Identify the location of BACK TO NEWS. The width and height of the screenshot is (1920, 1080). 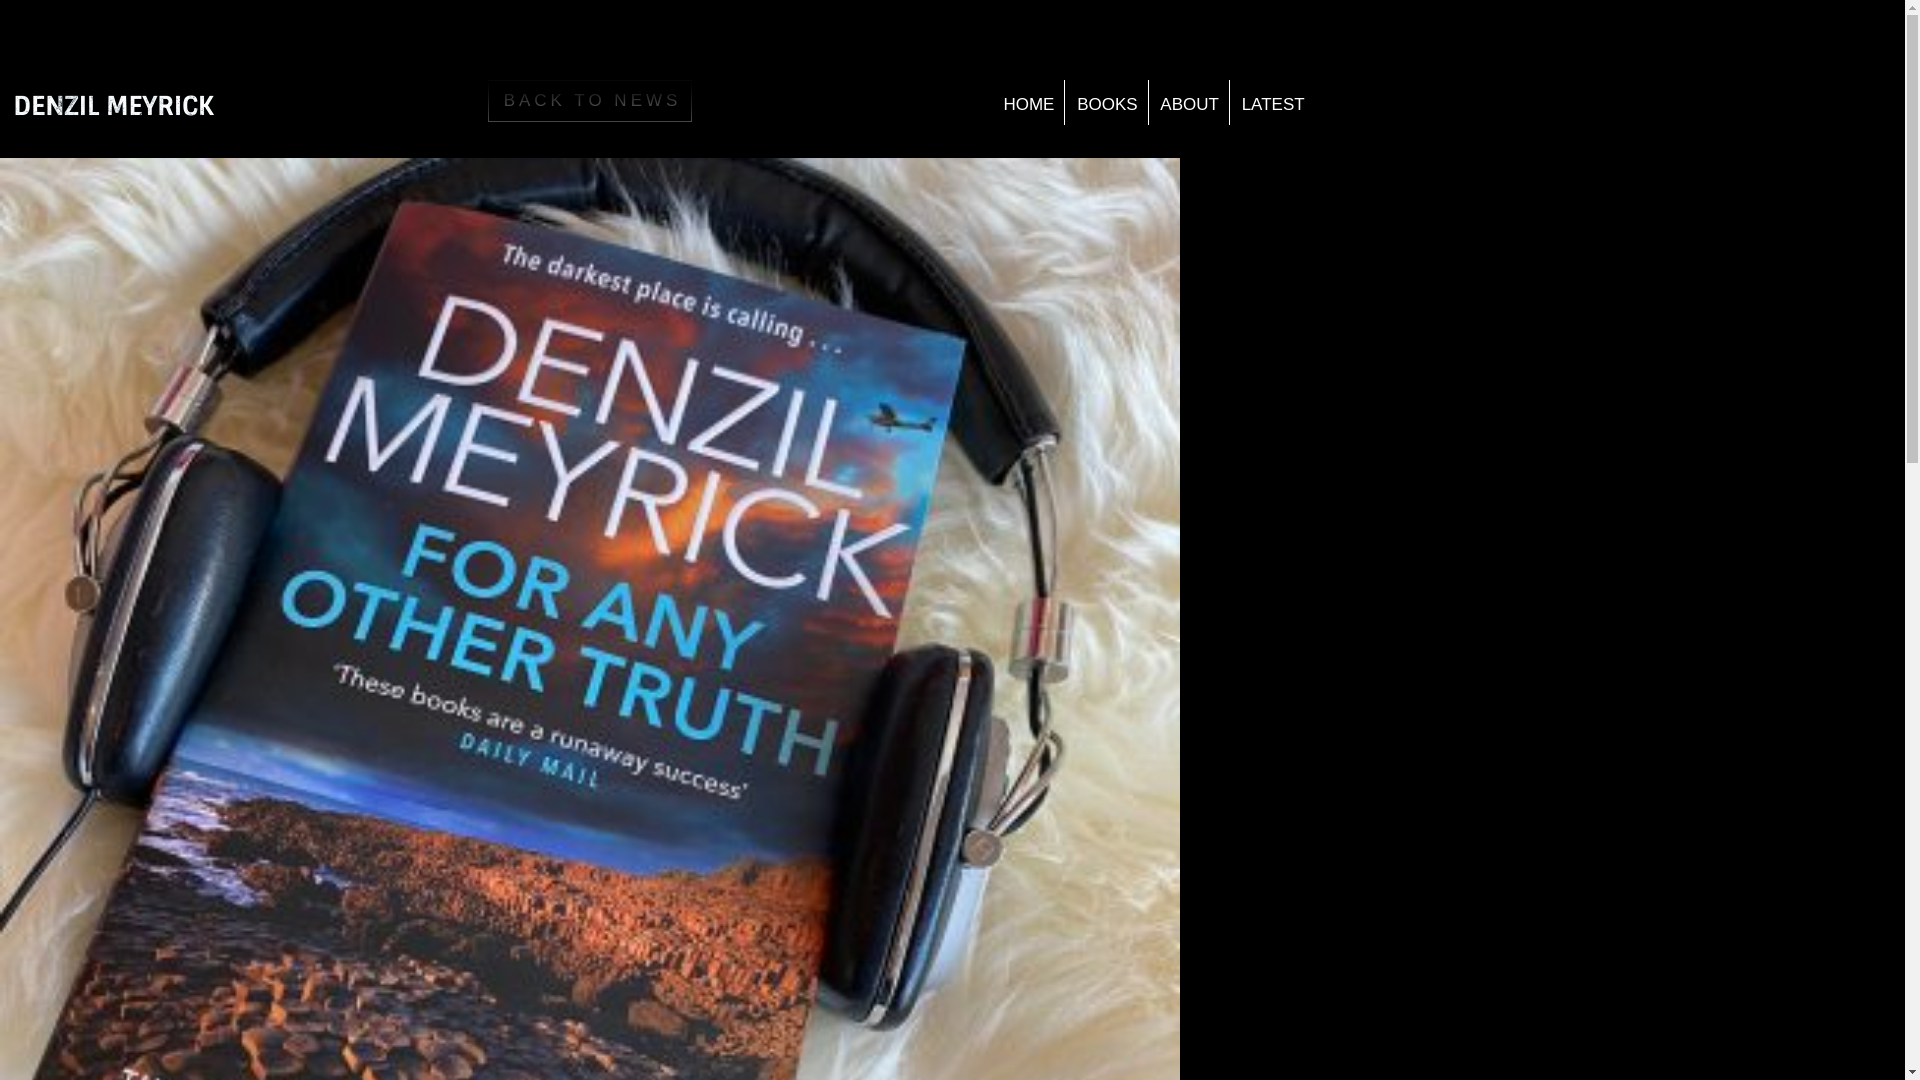
(590, 100).